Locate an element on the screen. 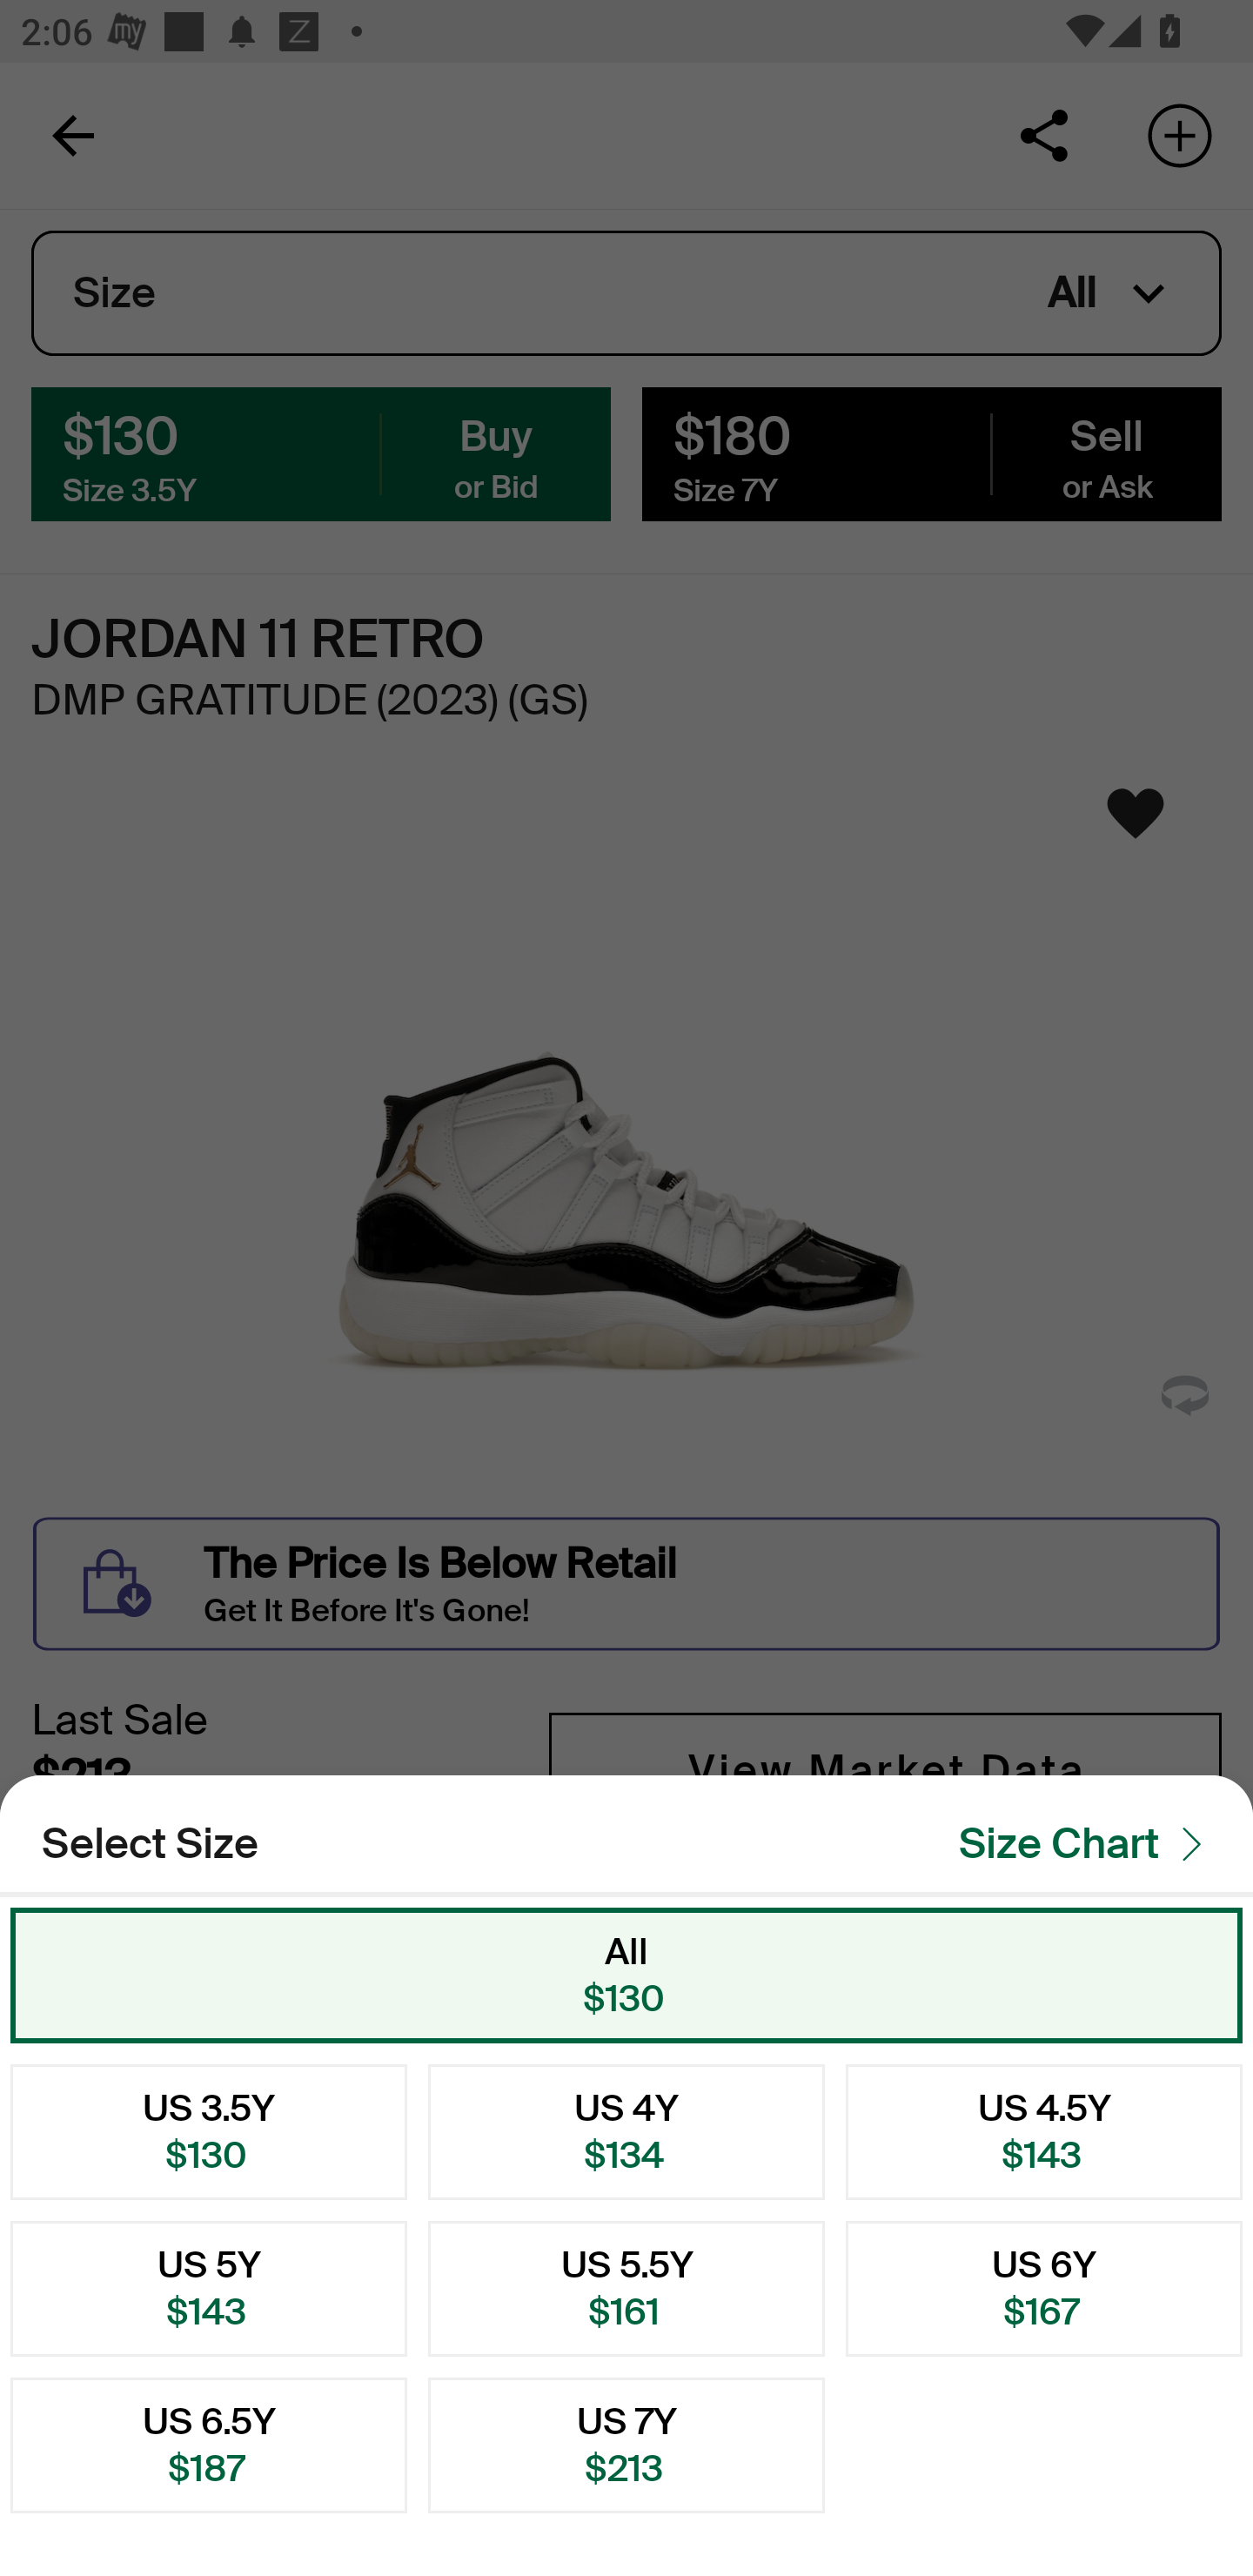 This screenshot has height=2576, width=1253. US 4Y $134 is located at coordinates (626, 2130).